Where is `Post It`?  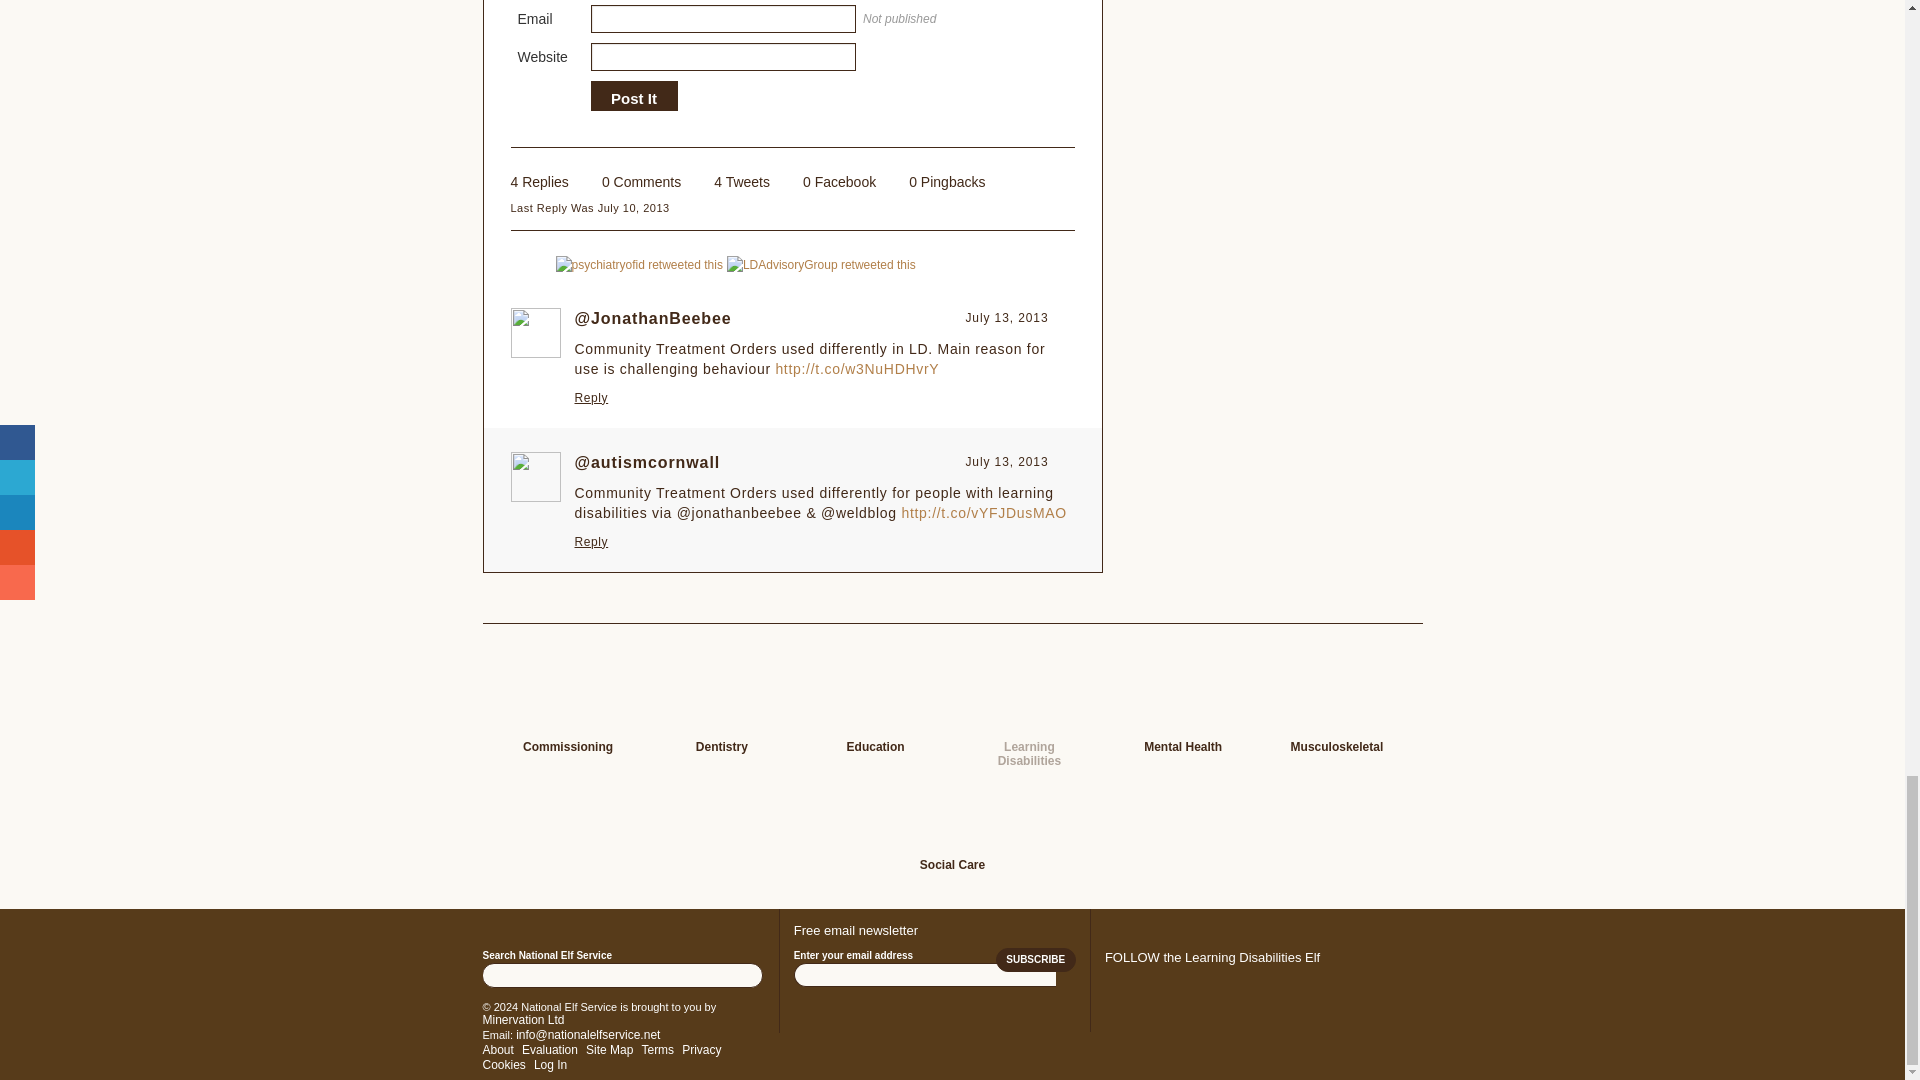 Post It is located at coordinates (633, 98).